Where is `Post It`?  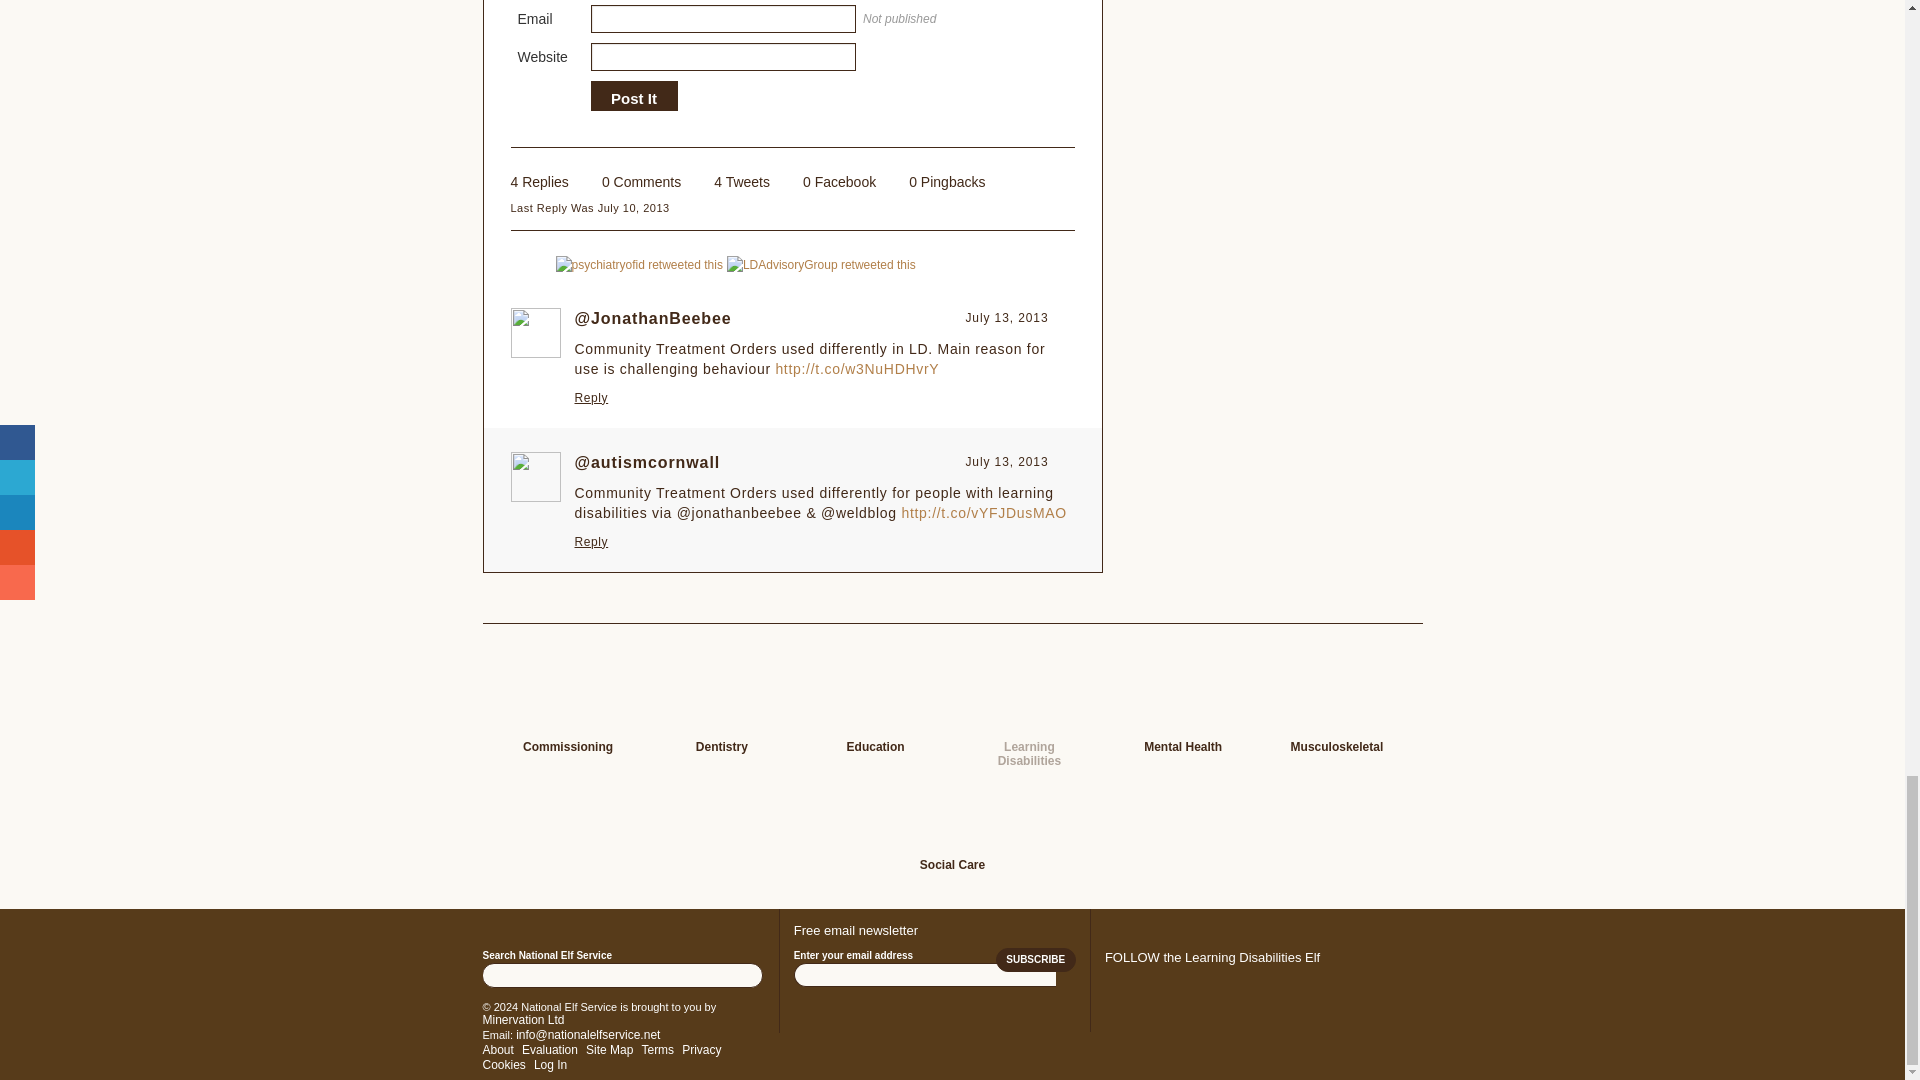 Post It is located at coordinates (633, 98).